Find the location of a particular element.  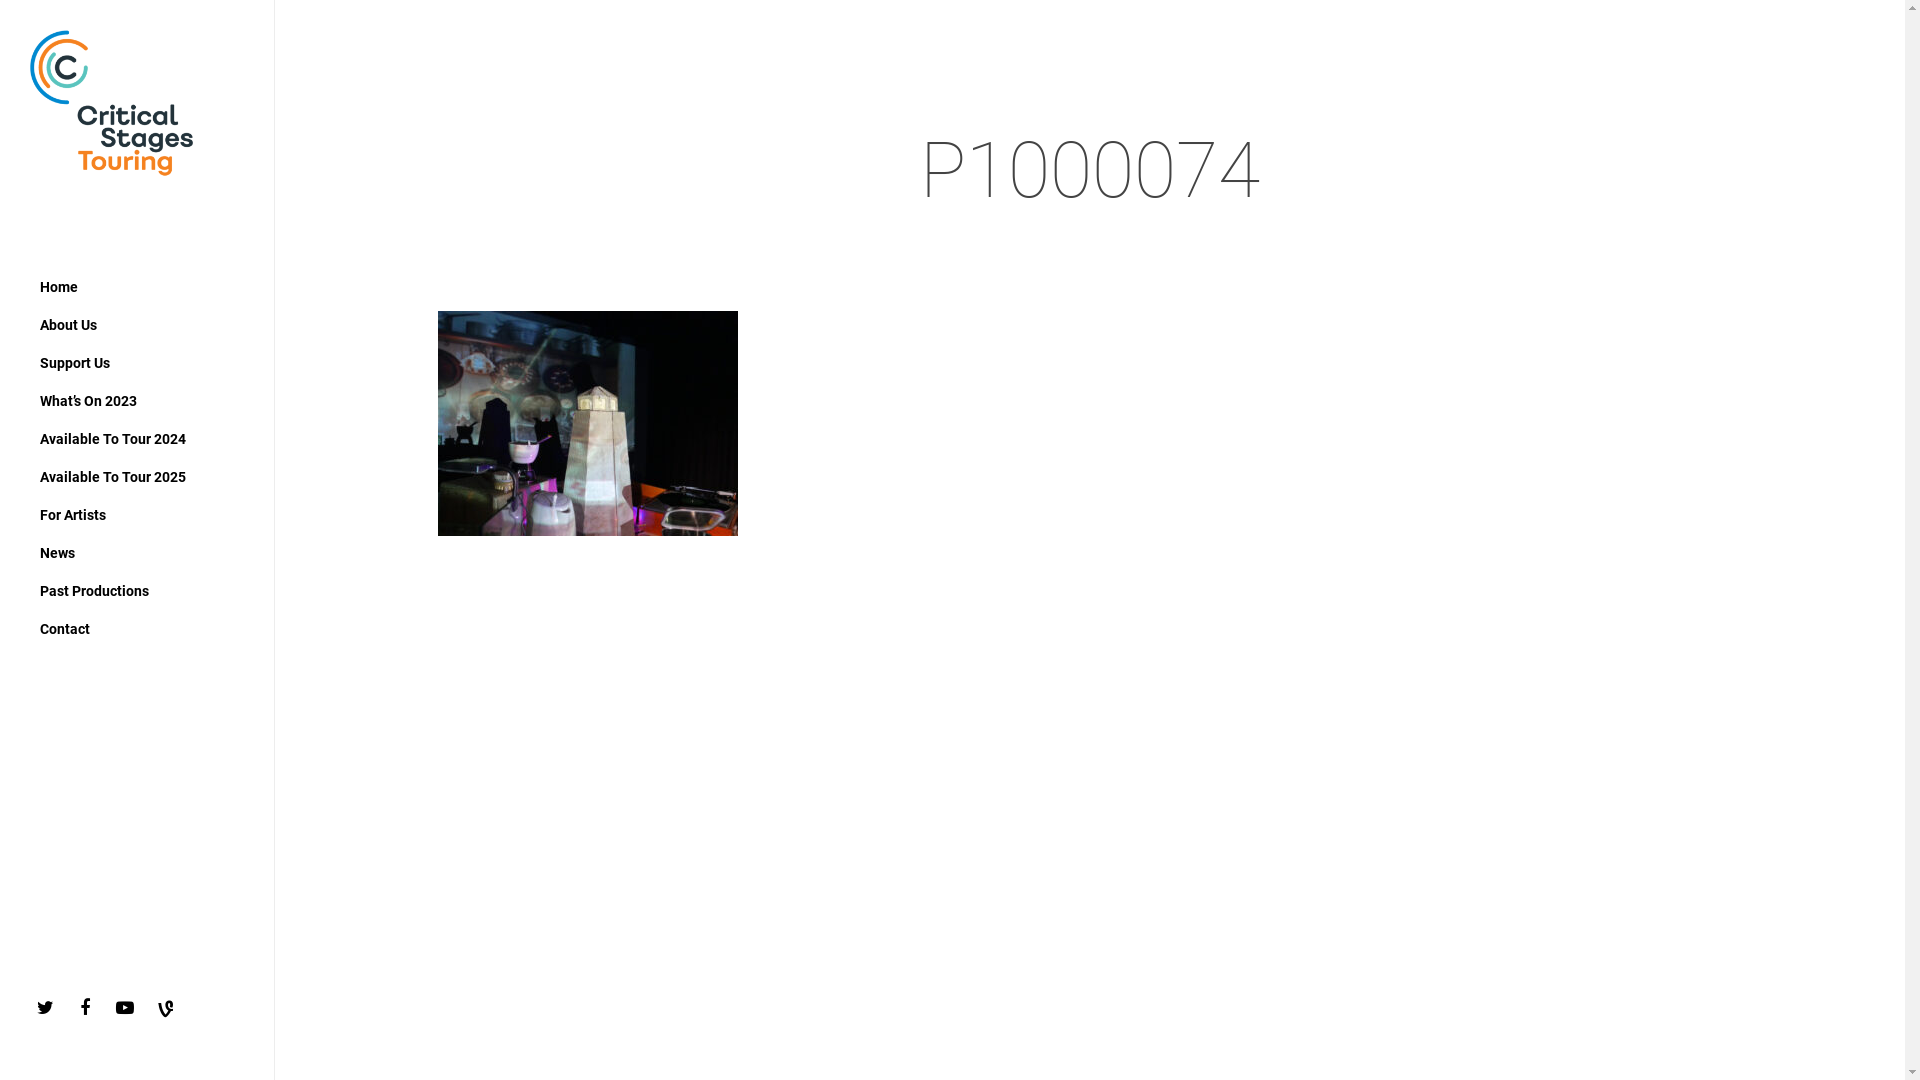

About Us is located at coordinates (68, 325).